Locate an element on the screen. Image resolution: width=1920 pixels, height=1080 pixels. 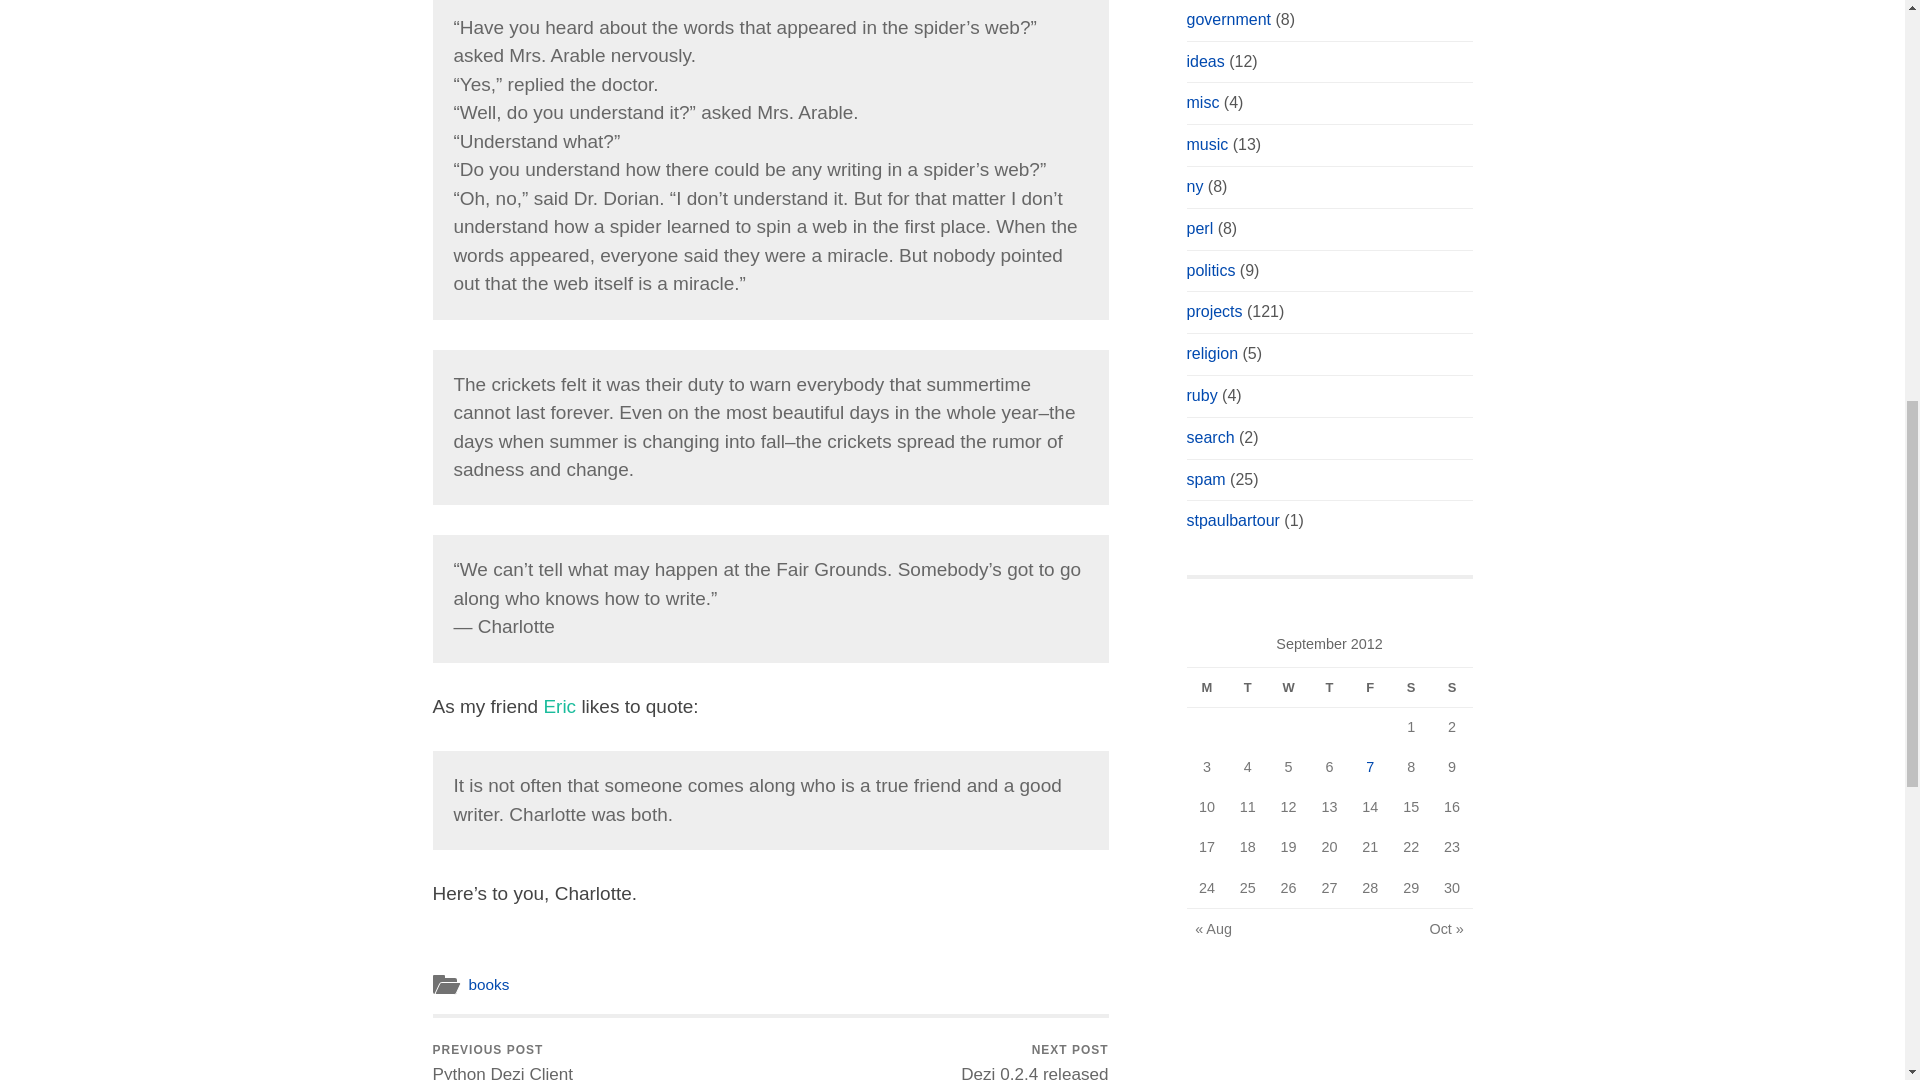
ideas is located at coordinates (1205, 61).